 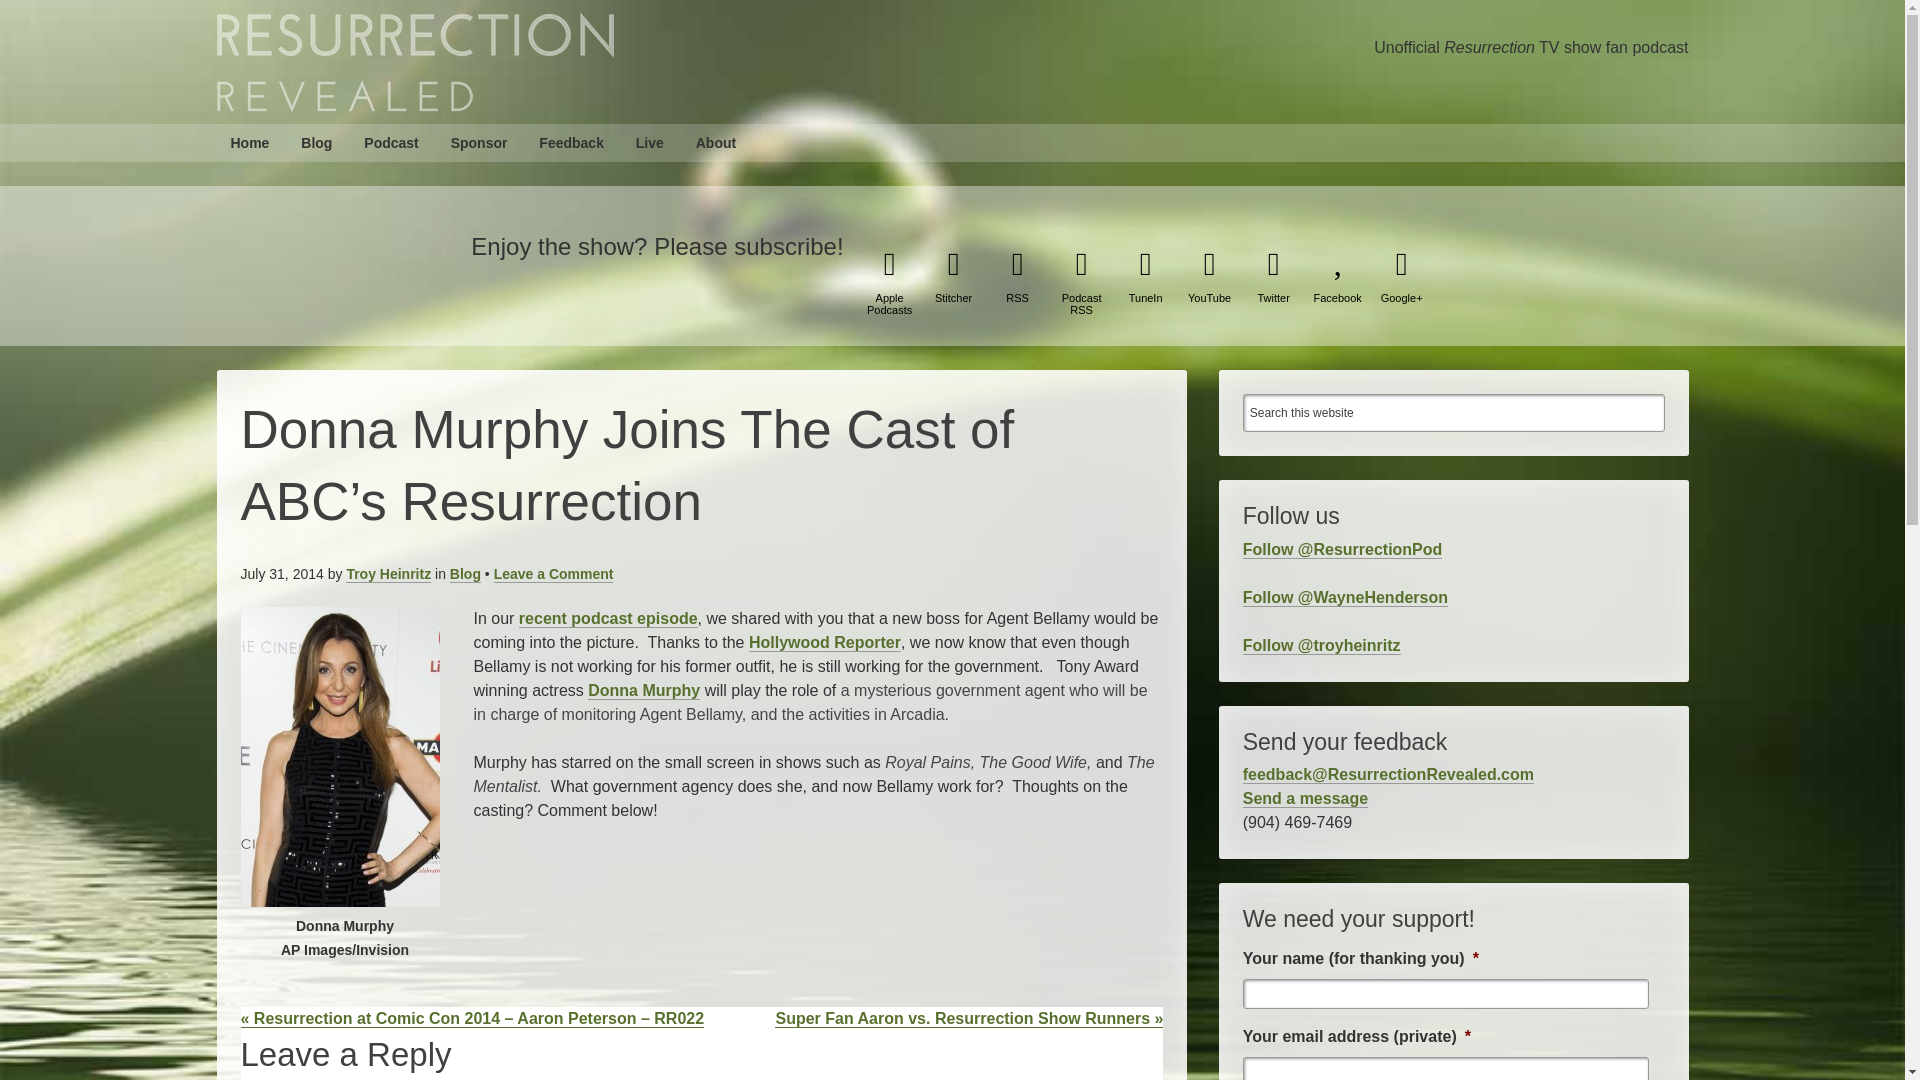 What do you see at coordinates (248, 143) in the screenshot?
I see `Home` at bounding box center [248, 143].